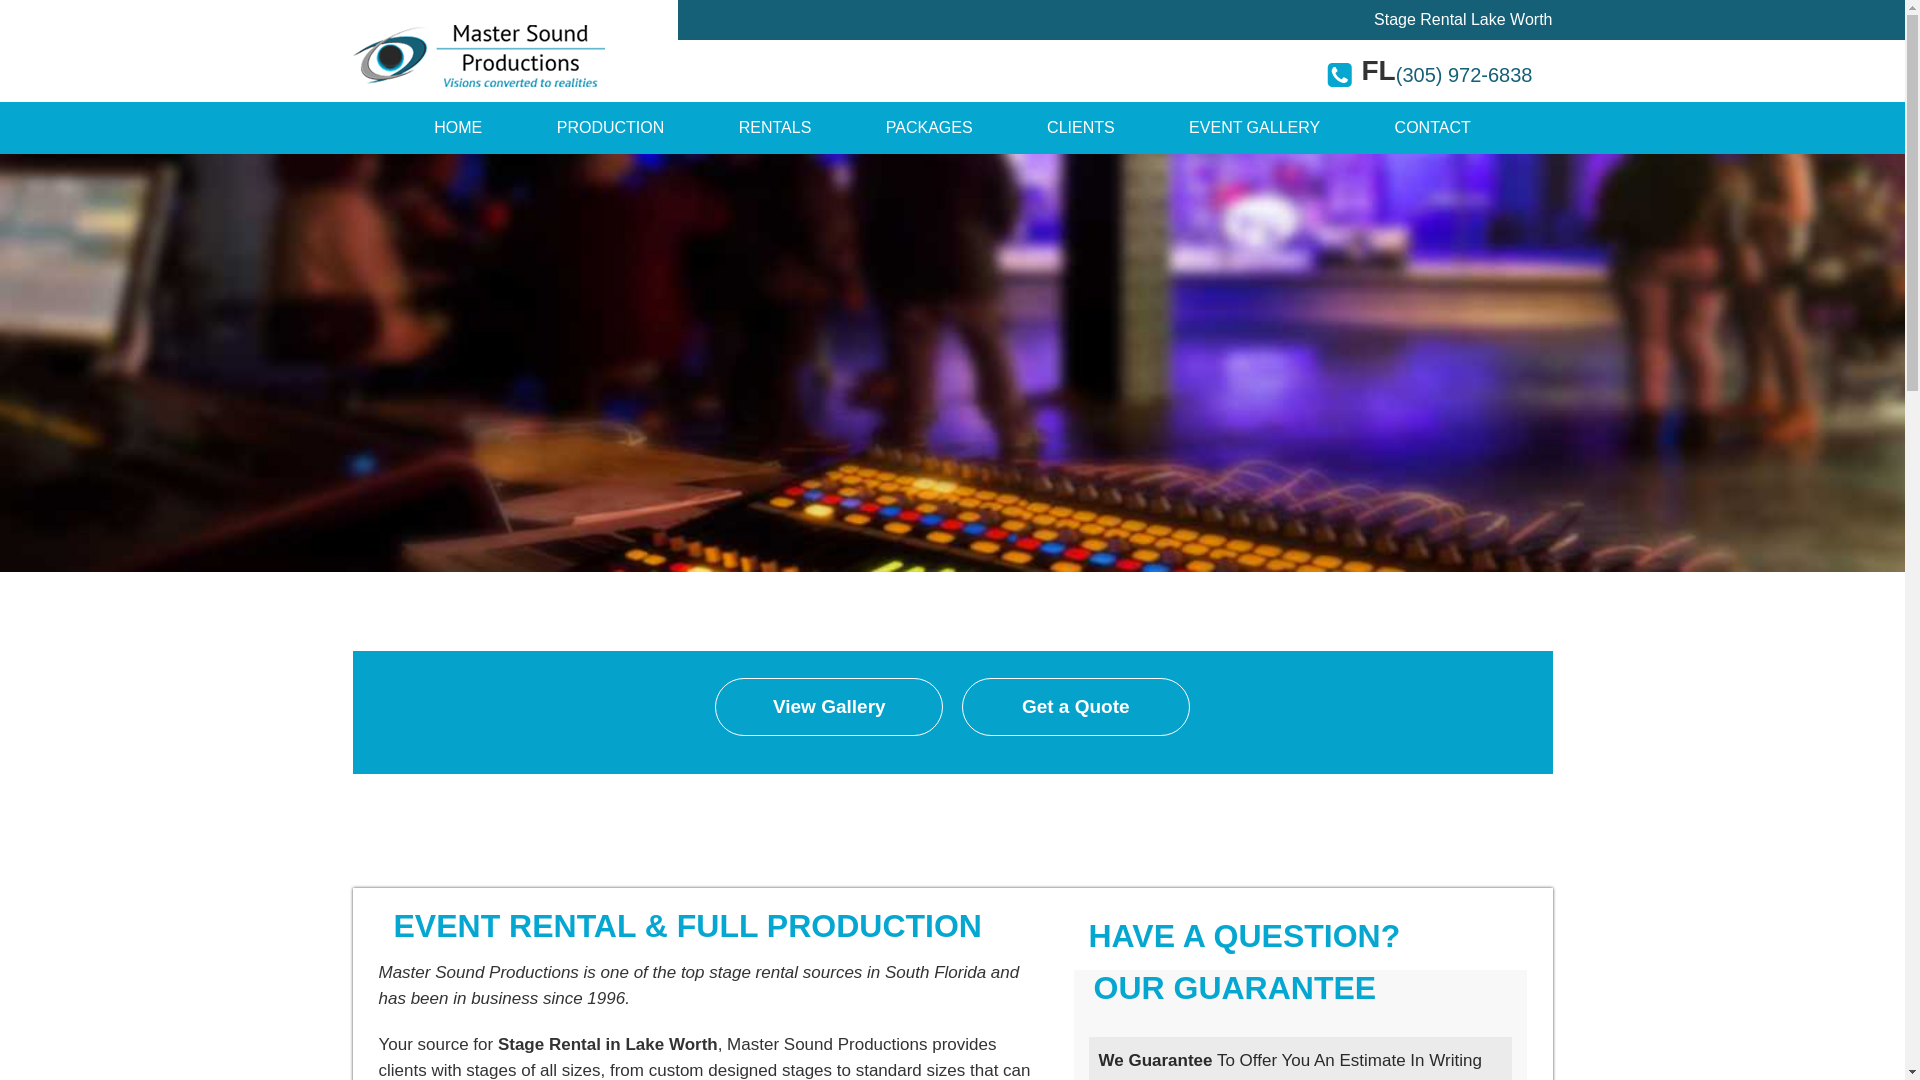 Image resolution: width=1920 pixels, height=1080 pixels. Describe the element at coordinates (611, 128) in the screenshot. I see `PRODUCTION` at that location.